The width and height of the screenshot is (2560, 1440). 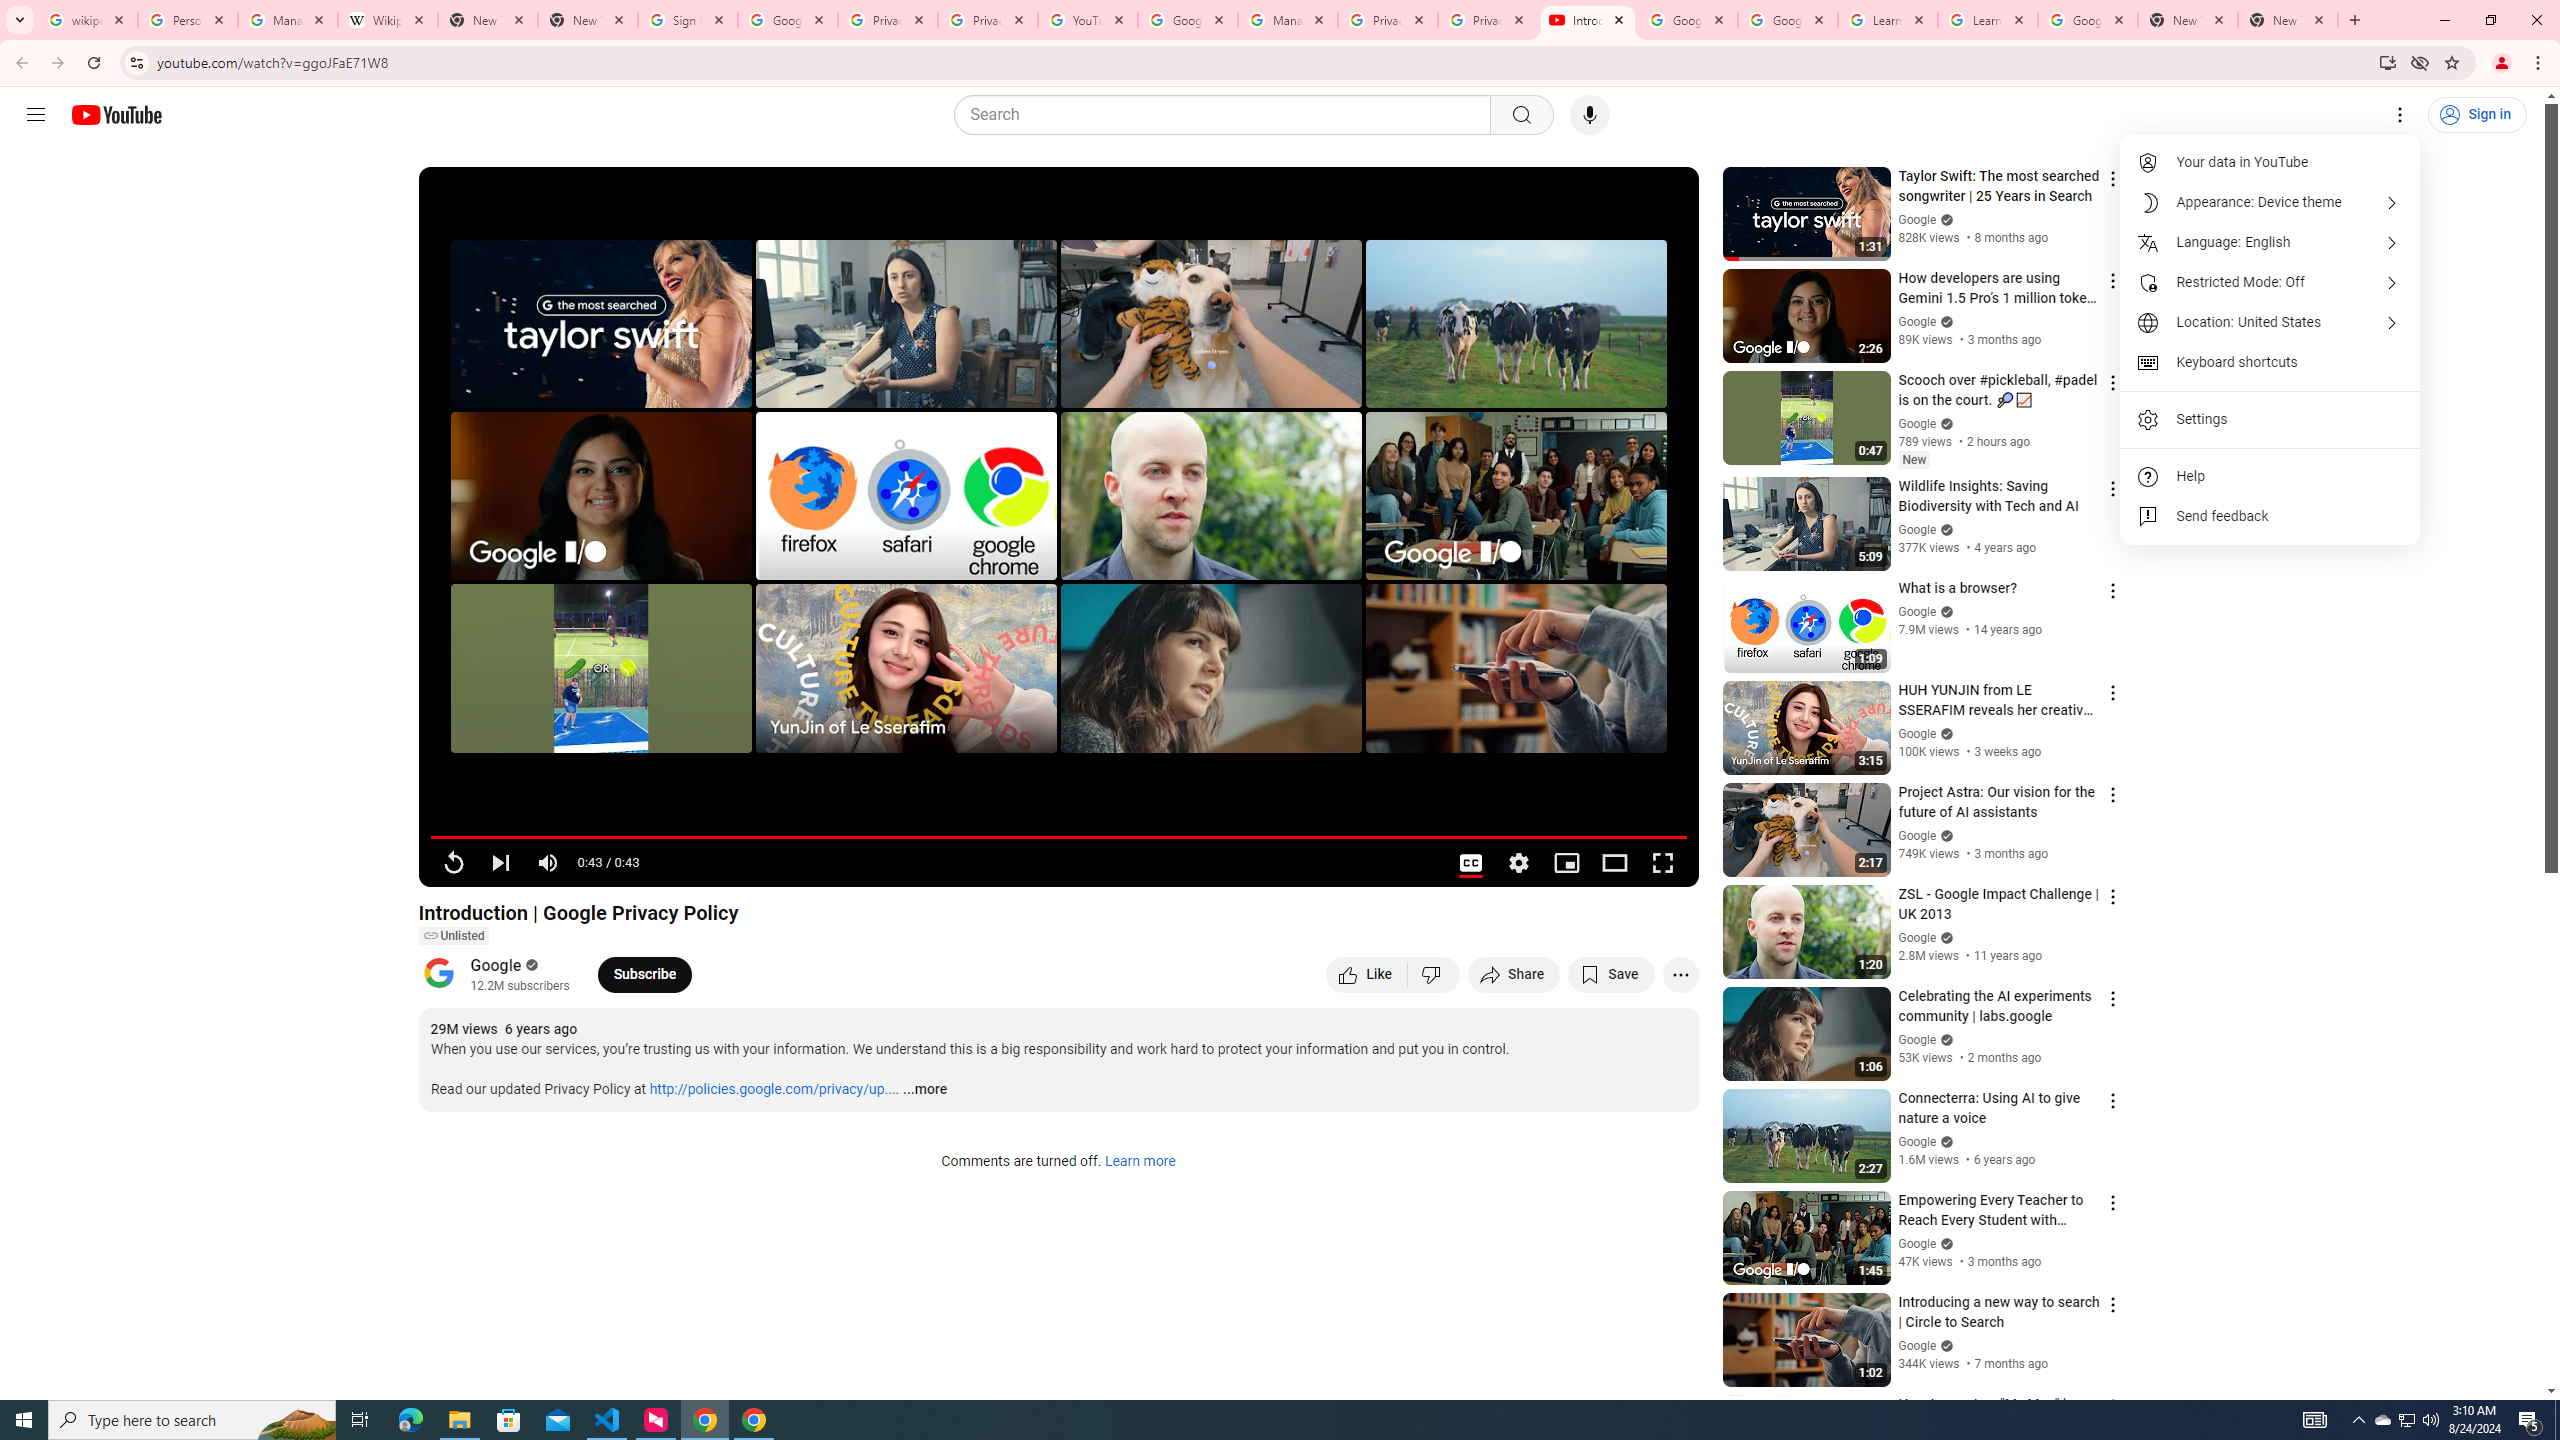 I want to click on http://policies.google.com/privacy/up..., so click(x=773, y=1090).